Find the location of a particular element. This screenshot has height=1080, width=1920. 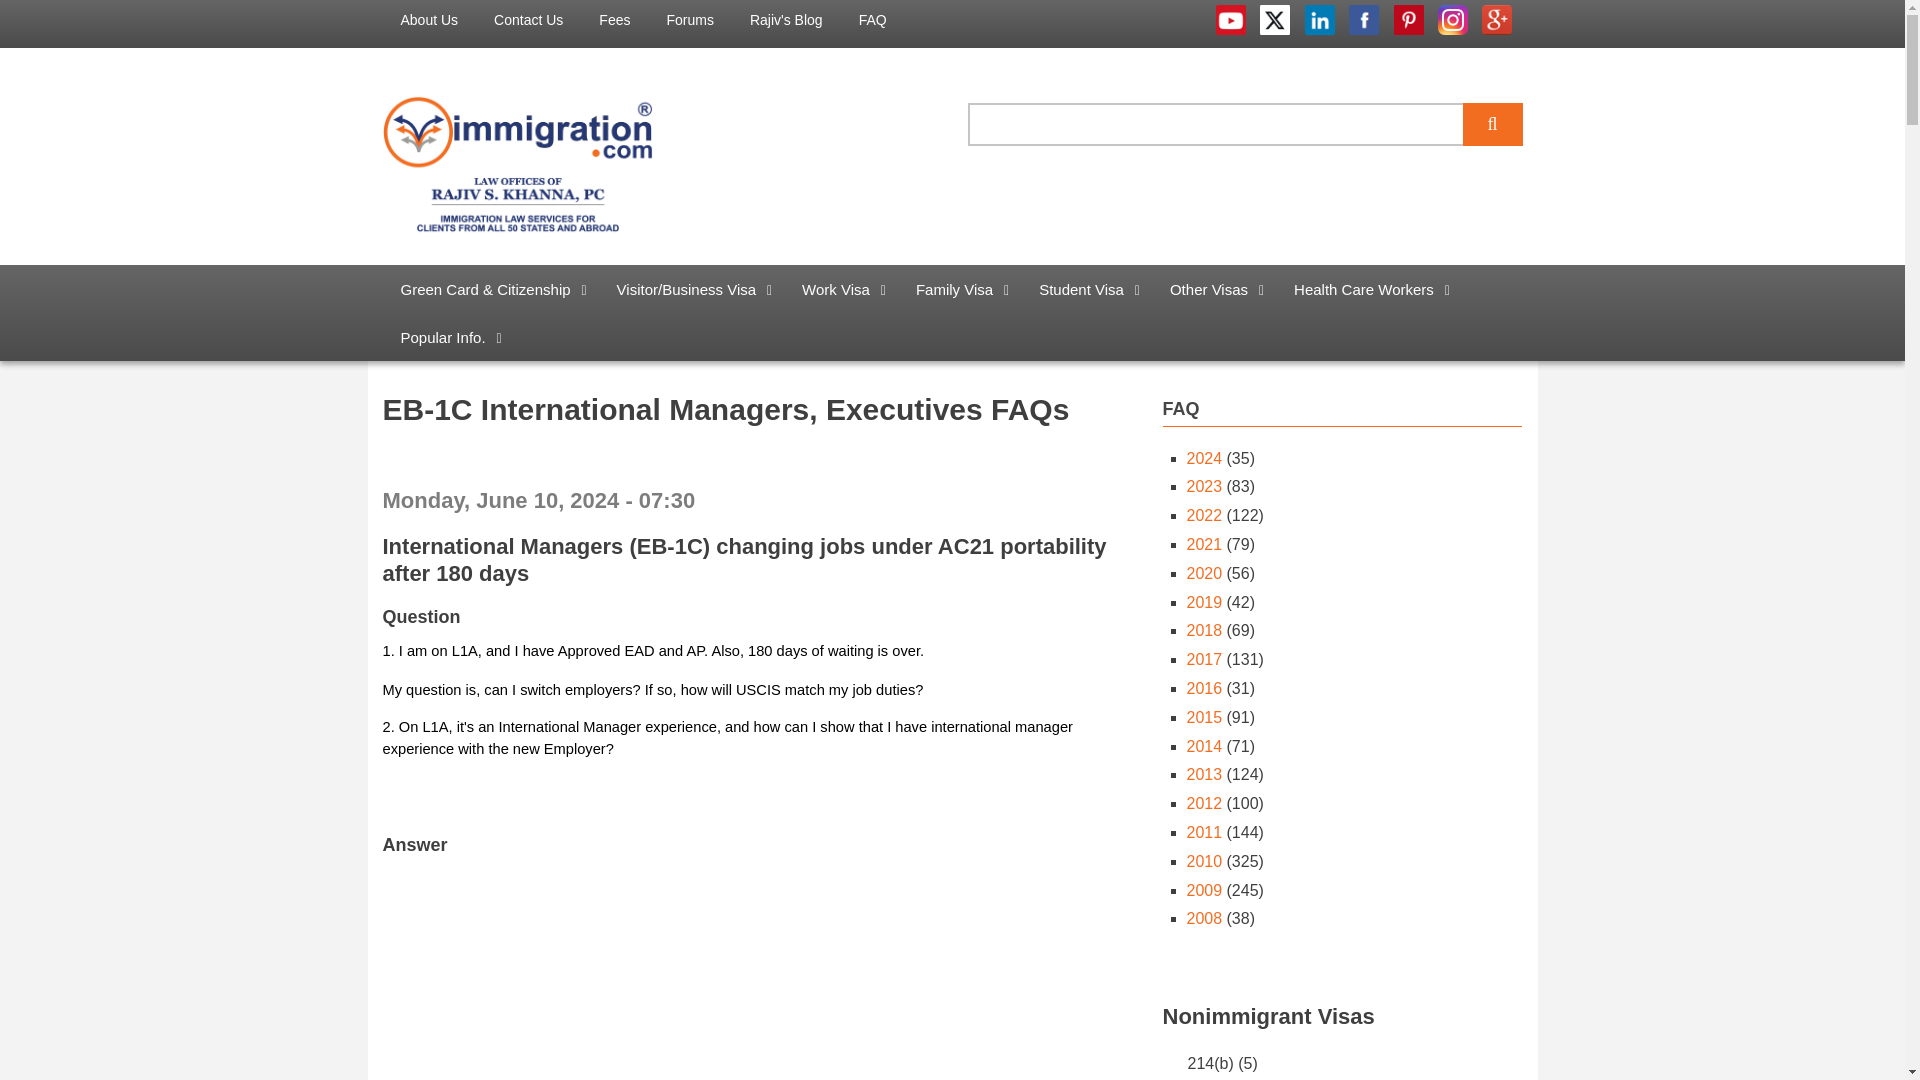

FAQ is located at coordinates (872, 20).